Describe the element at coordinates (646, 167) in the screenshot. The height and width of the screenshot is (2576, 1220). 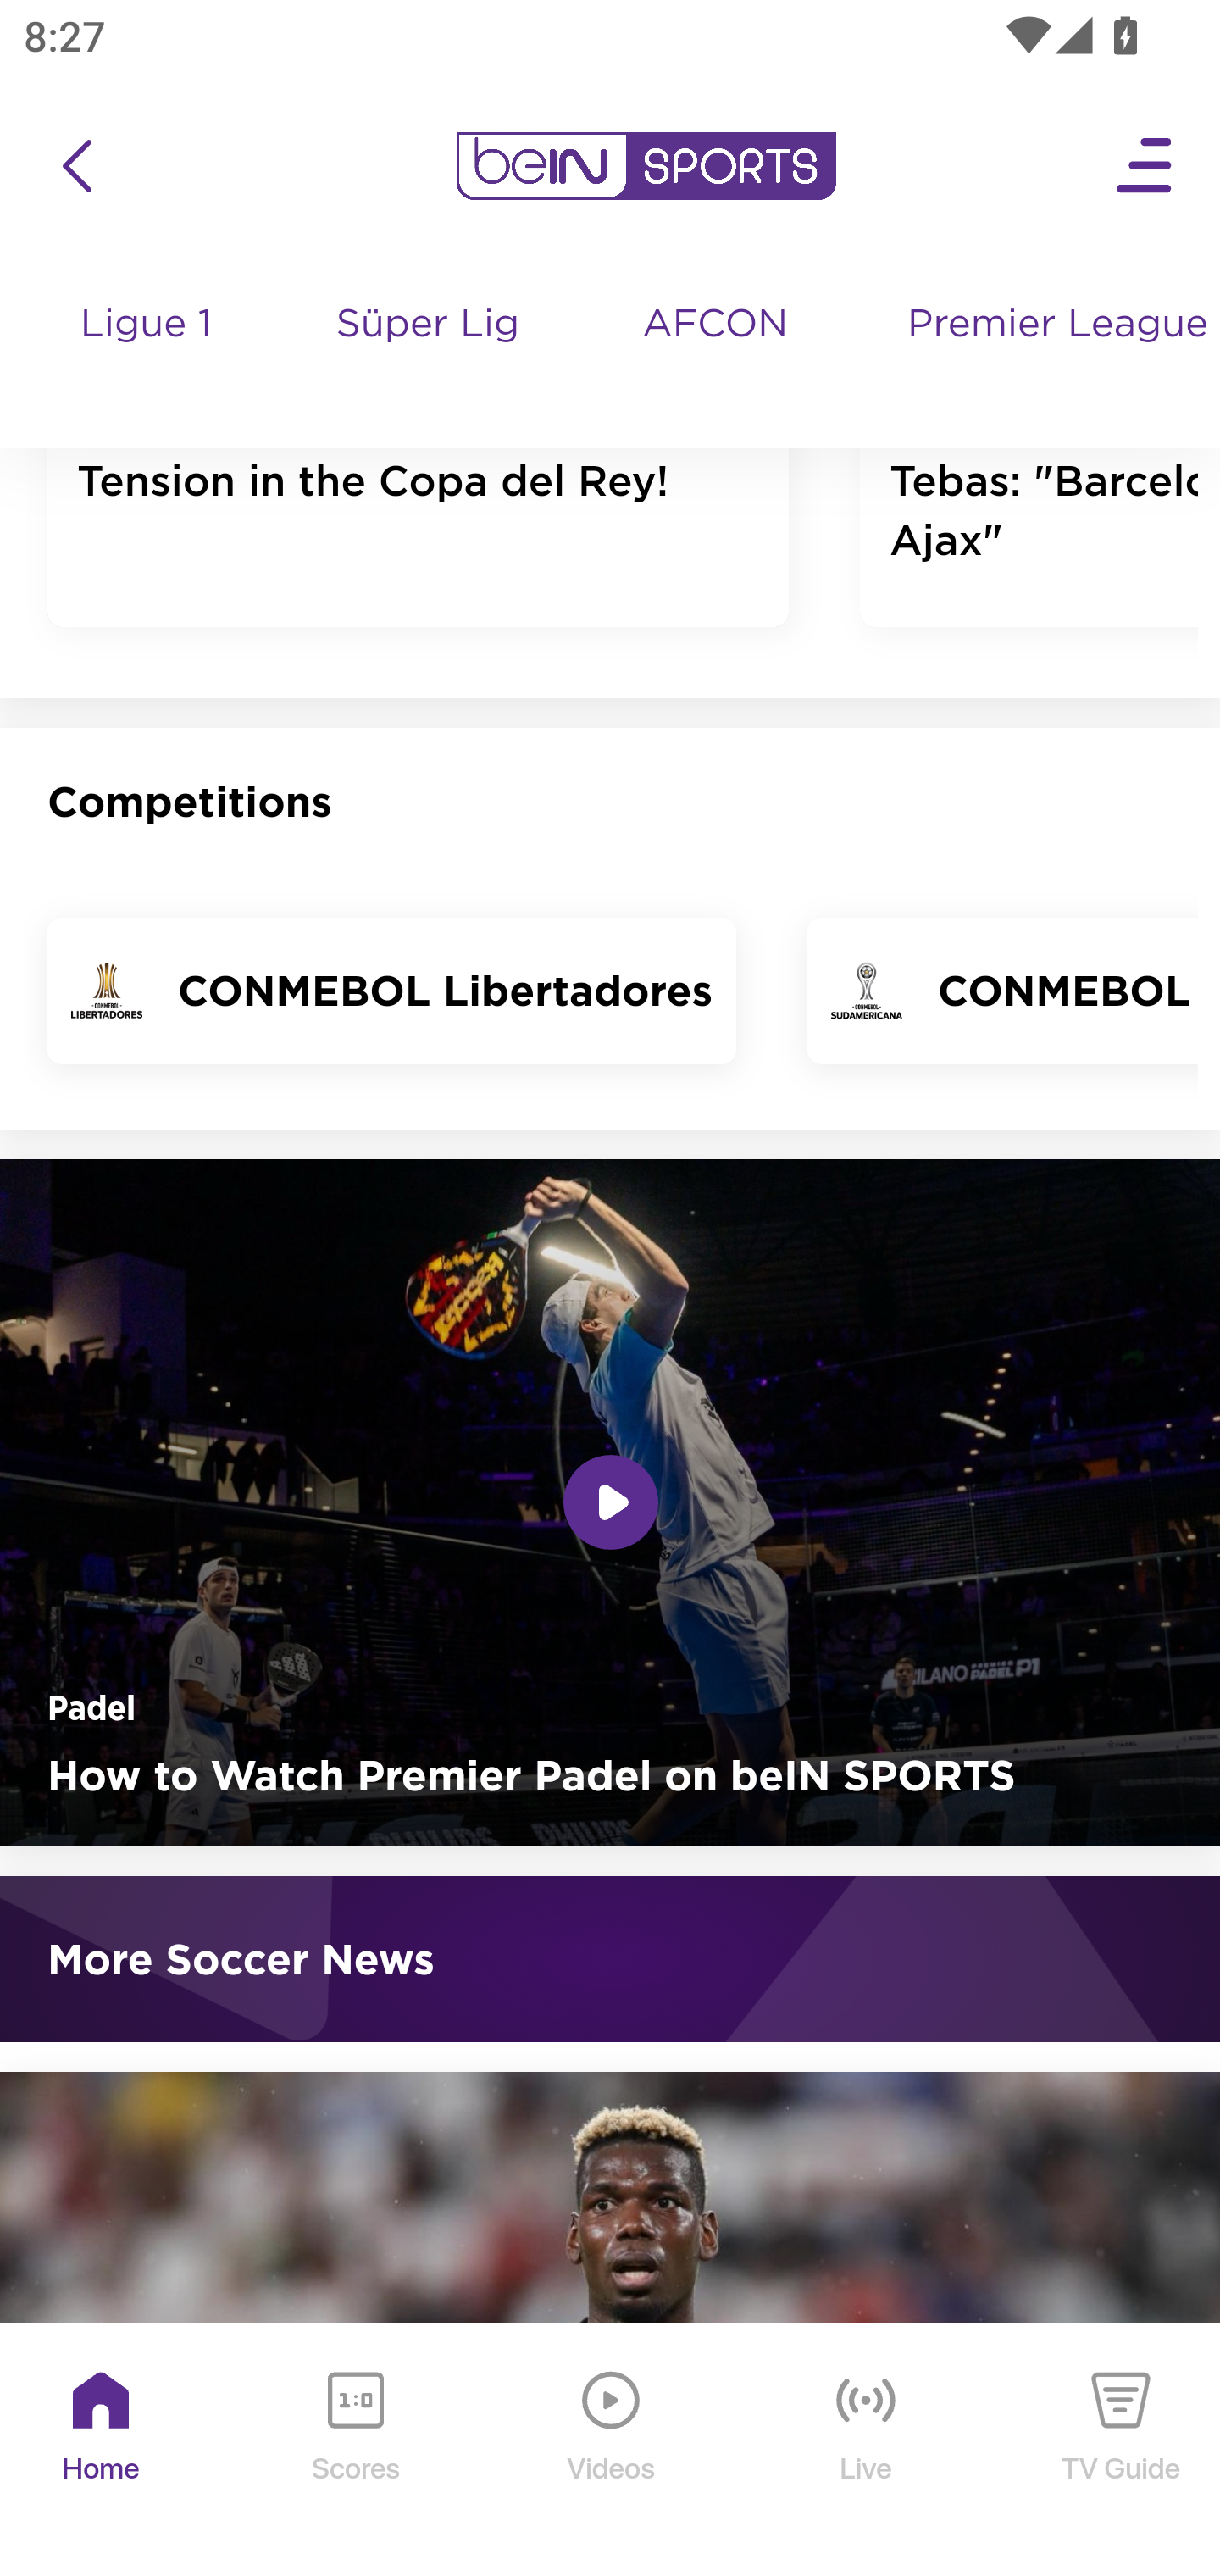
I see `en-us?platform=mobile_android bein logo` at that location.